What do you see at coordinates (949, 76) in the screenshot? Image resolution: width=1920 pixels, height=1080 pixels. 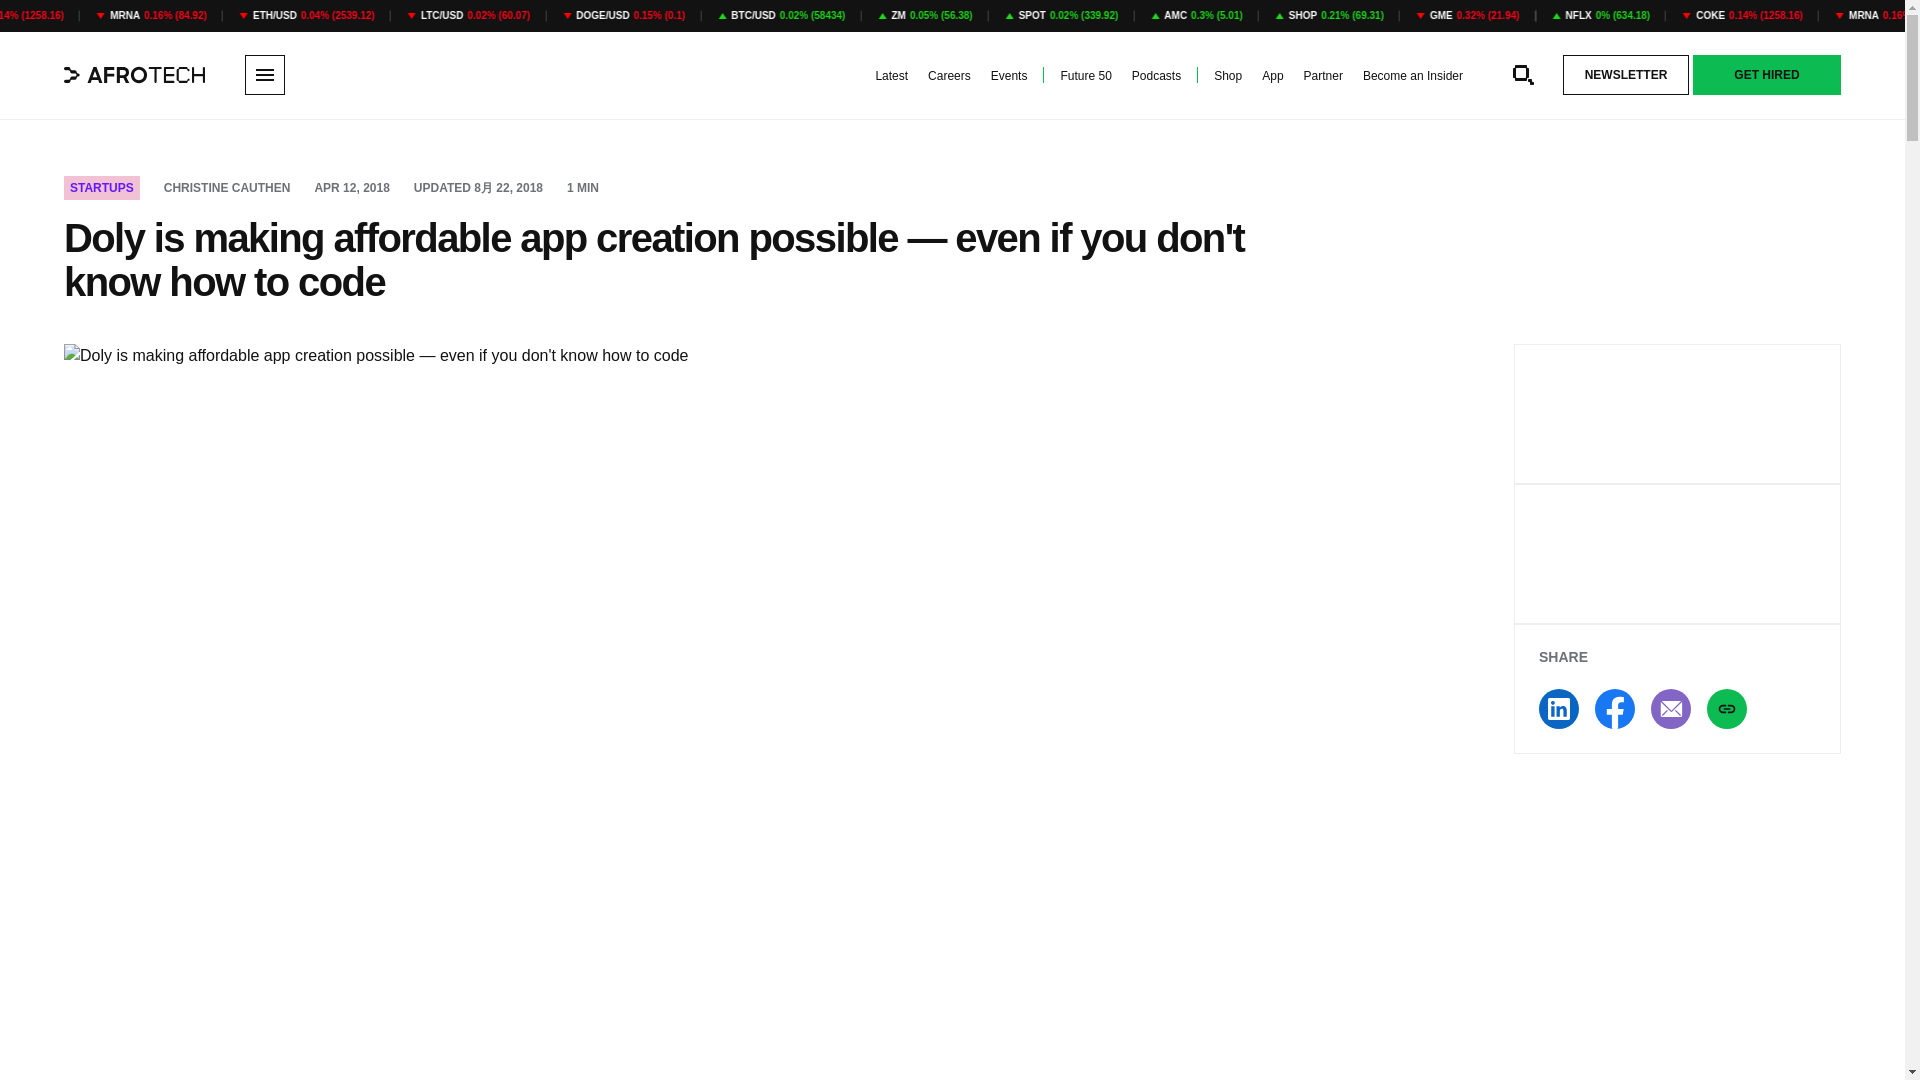 I see `Careers` at bounding box center [949, 76].